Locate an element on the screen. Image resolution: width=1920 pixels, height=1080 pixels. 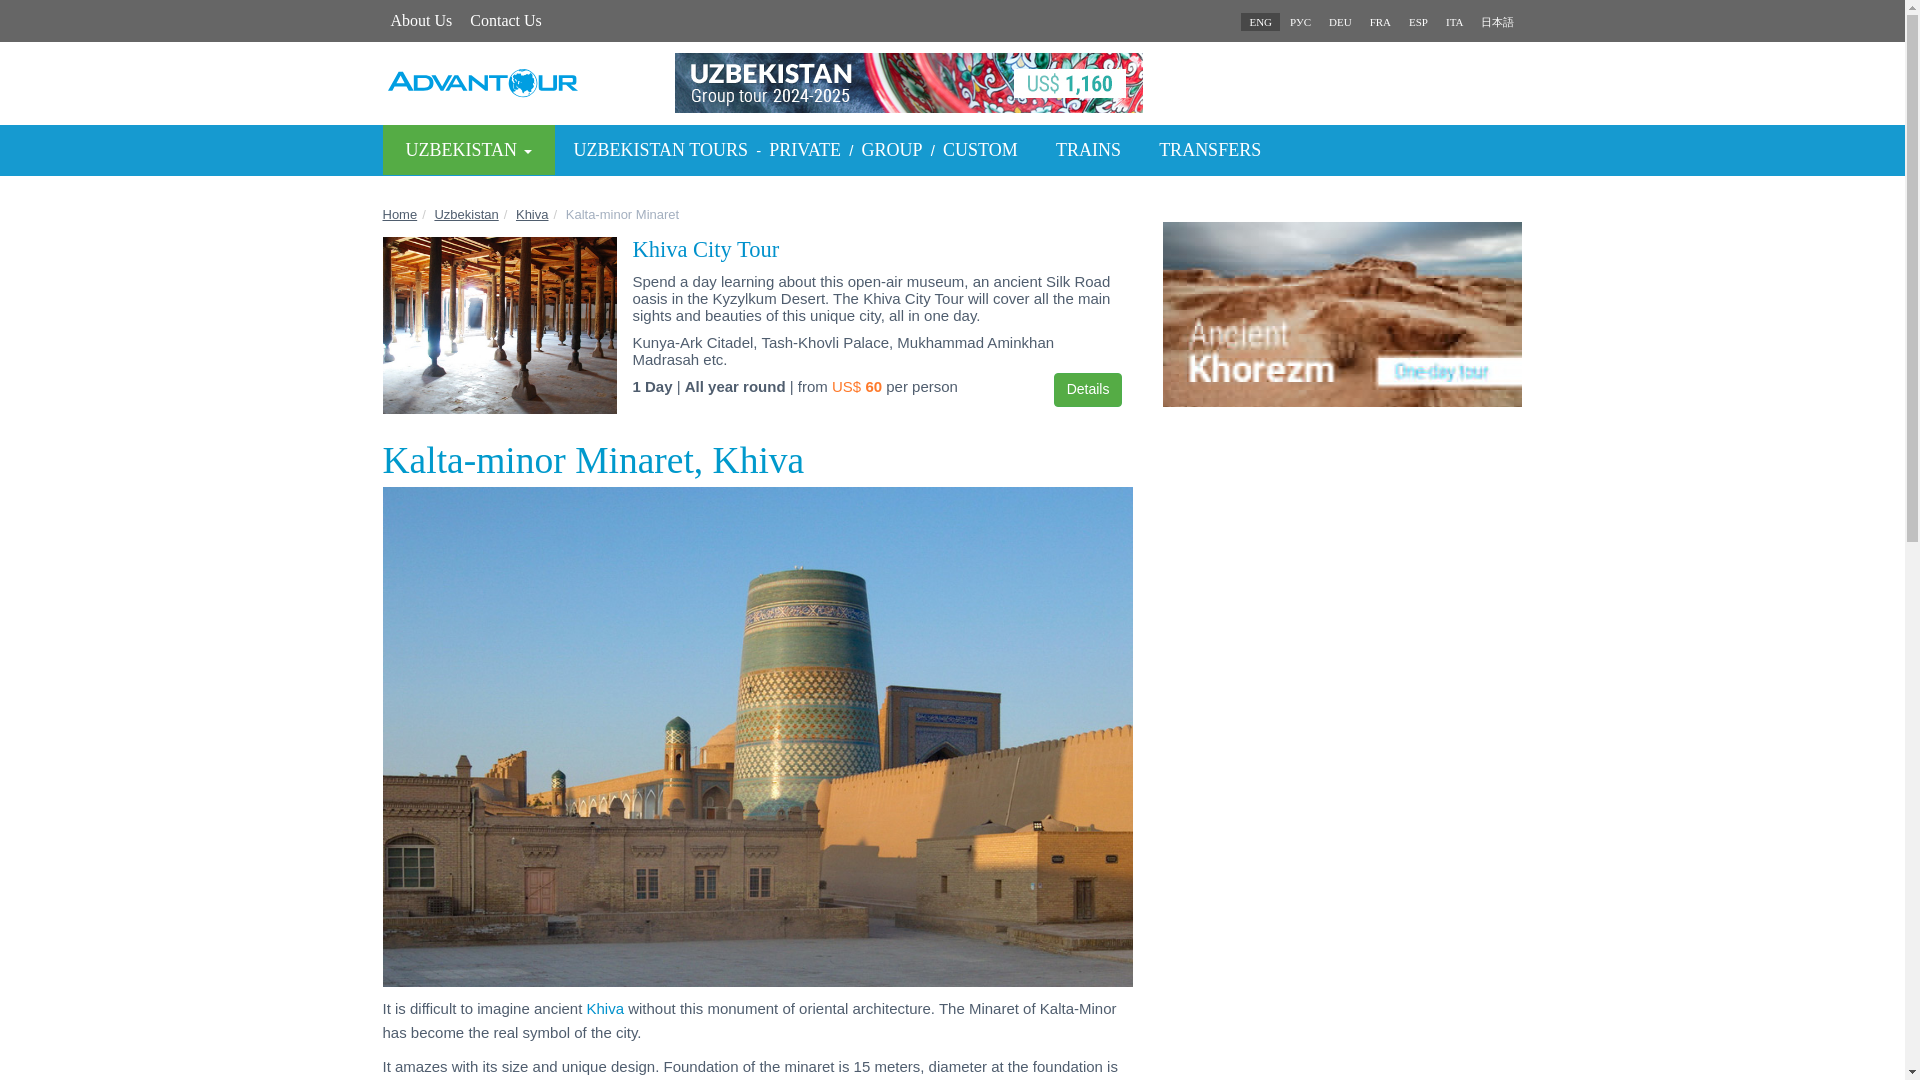
ITA is located at coordinates (1454, 22).